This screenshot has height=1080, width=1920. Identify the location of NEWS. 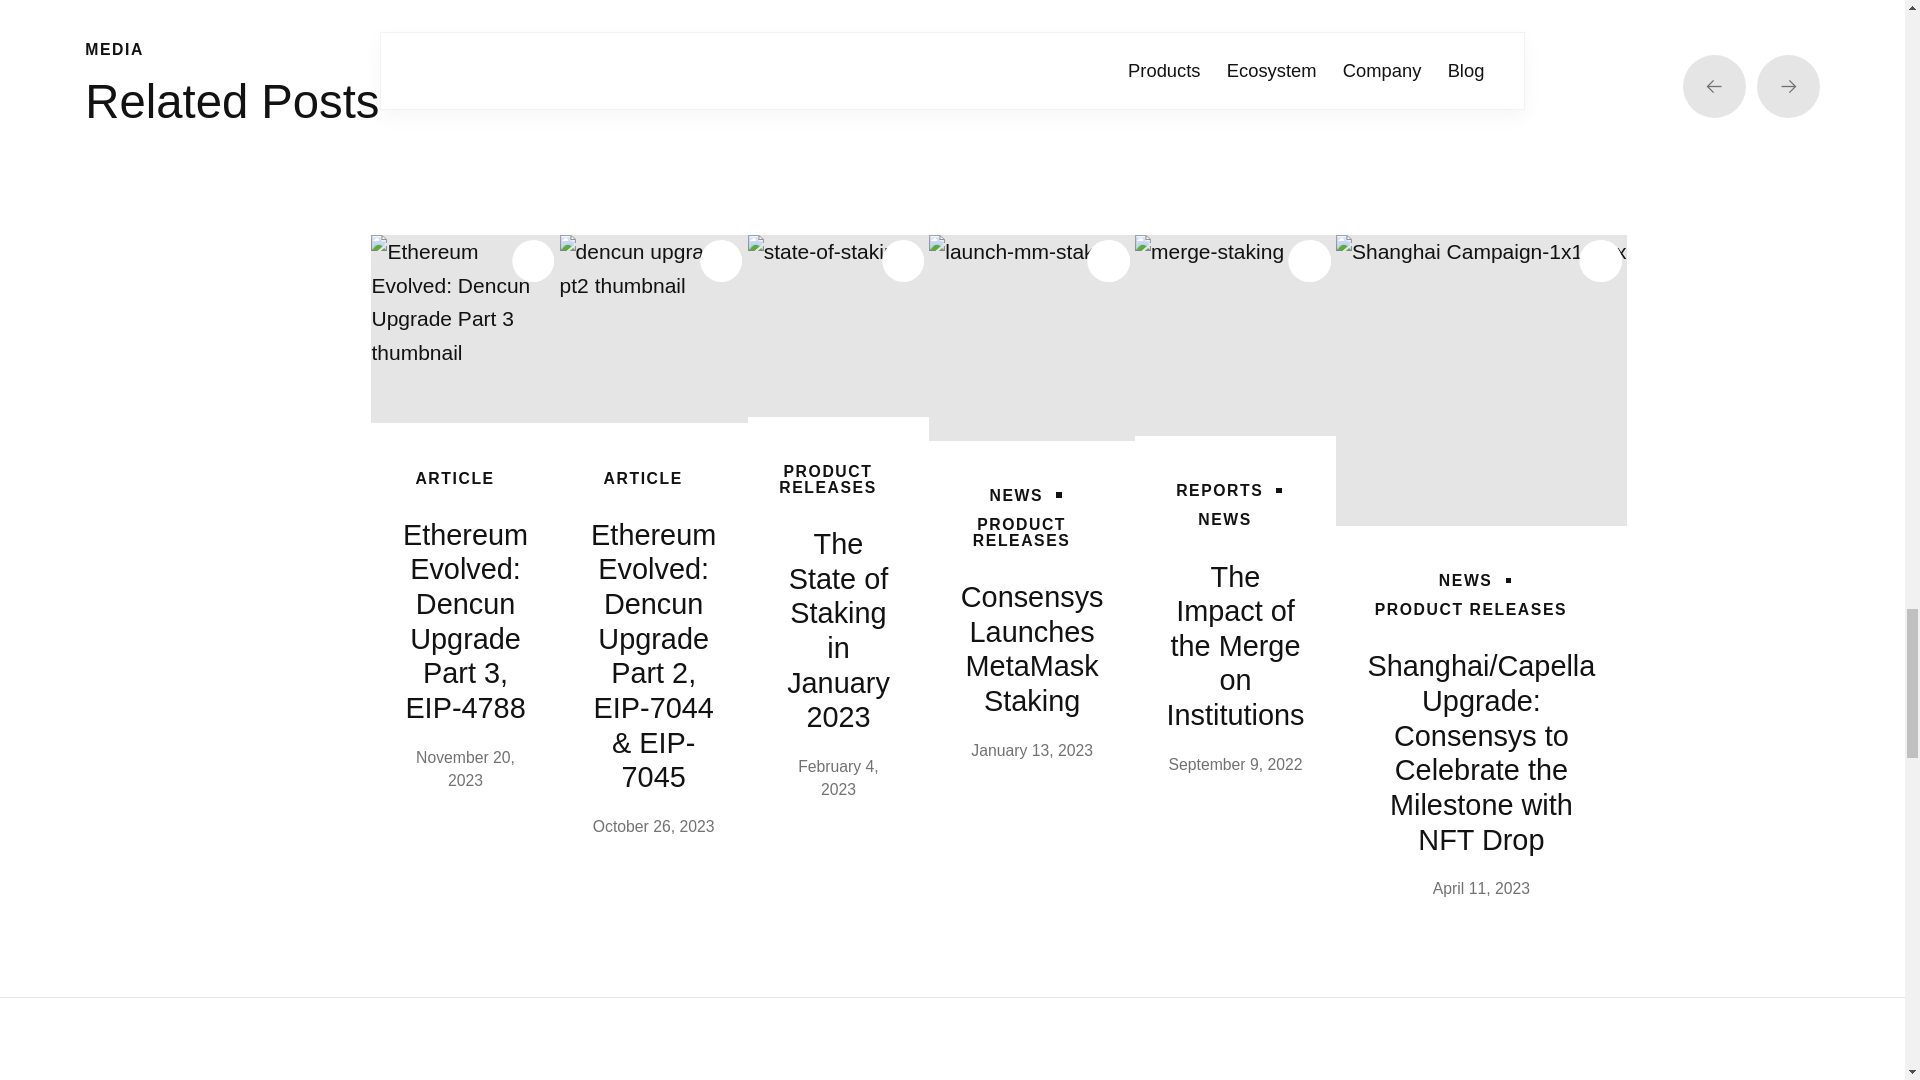
(1224, 520).